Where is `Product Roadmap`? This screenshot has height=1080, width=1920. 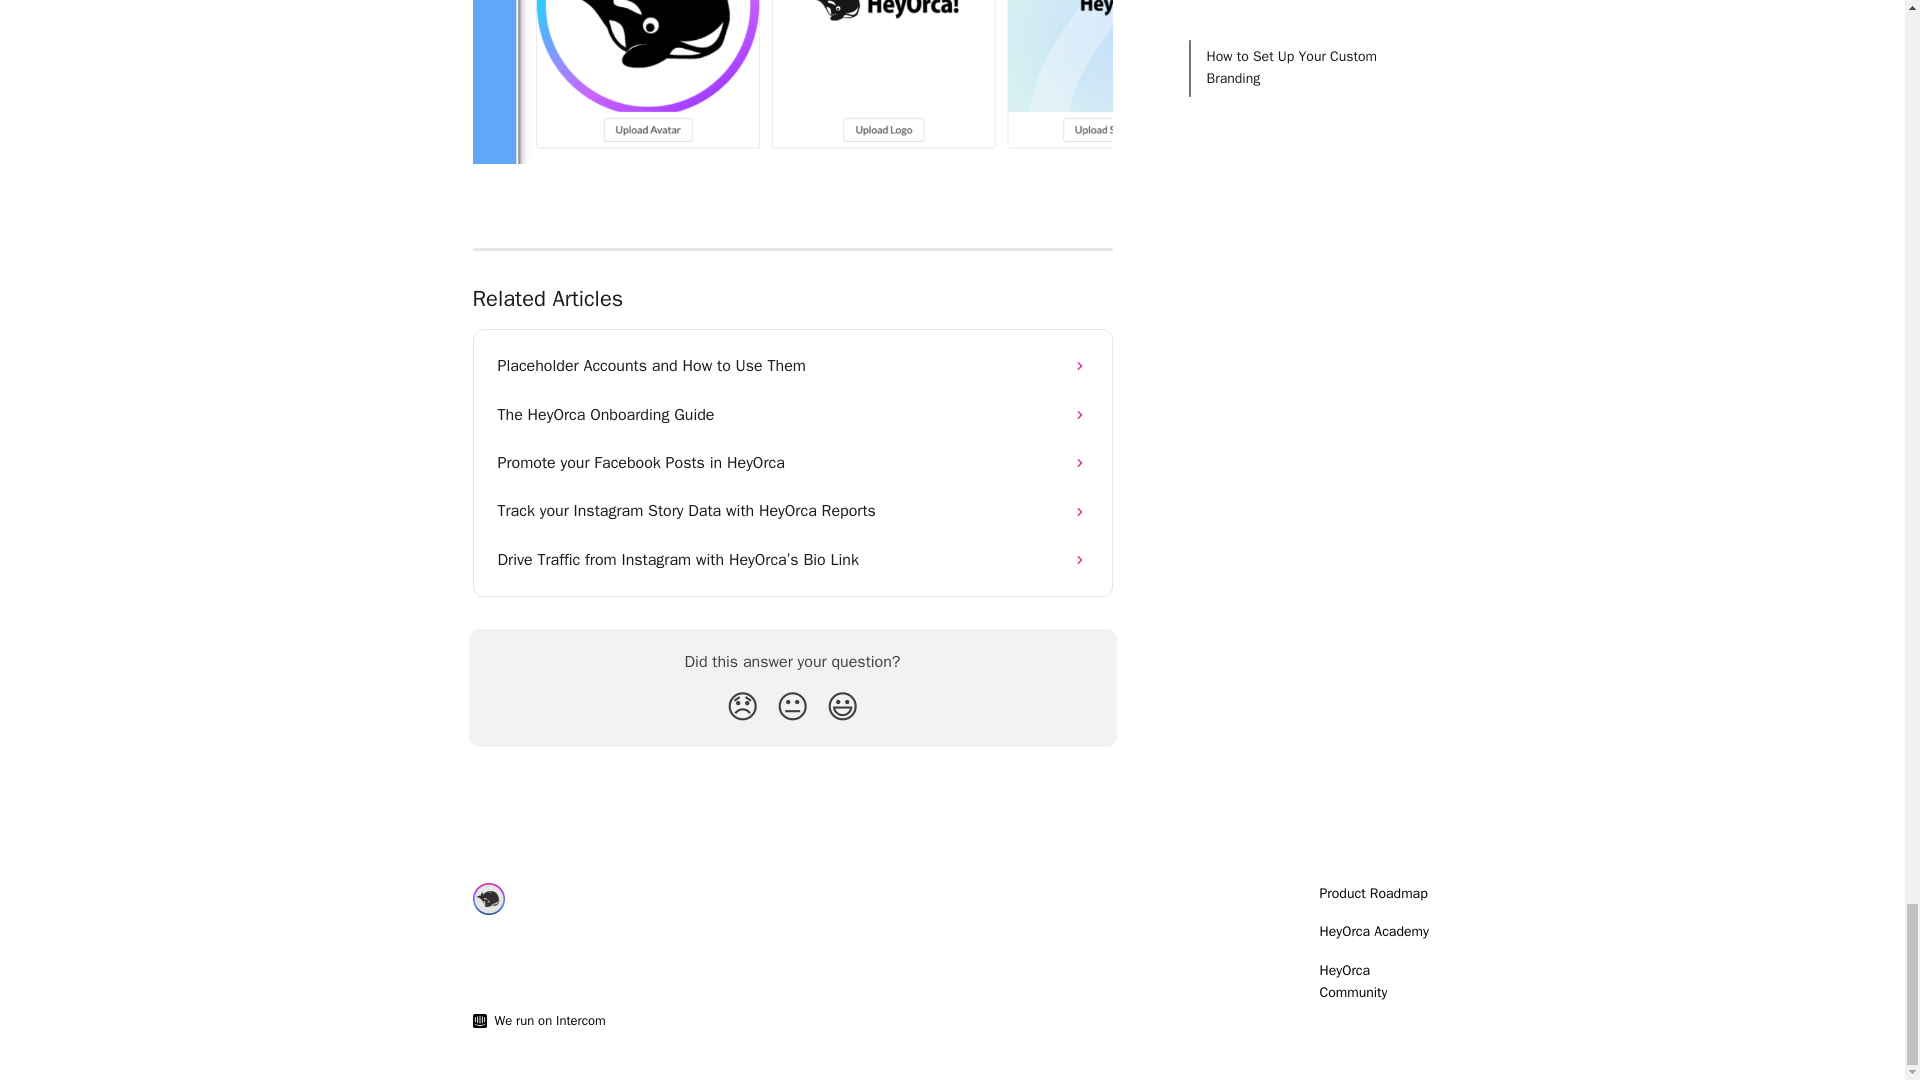 Product Roadmap is located at coordinates (1374, 892).